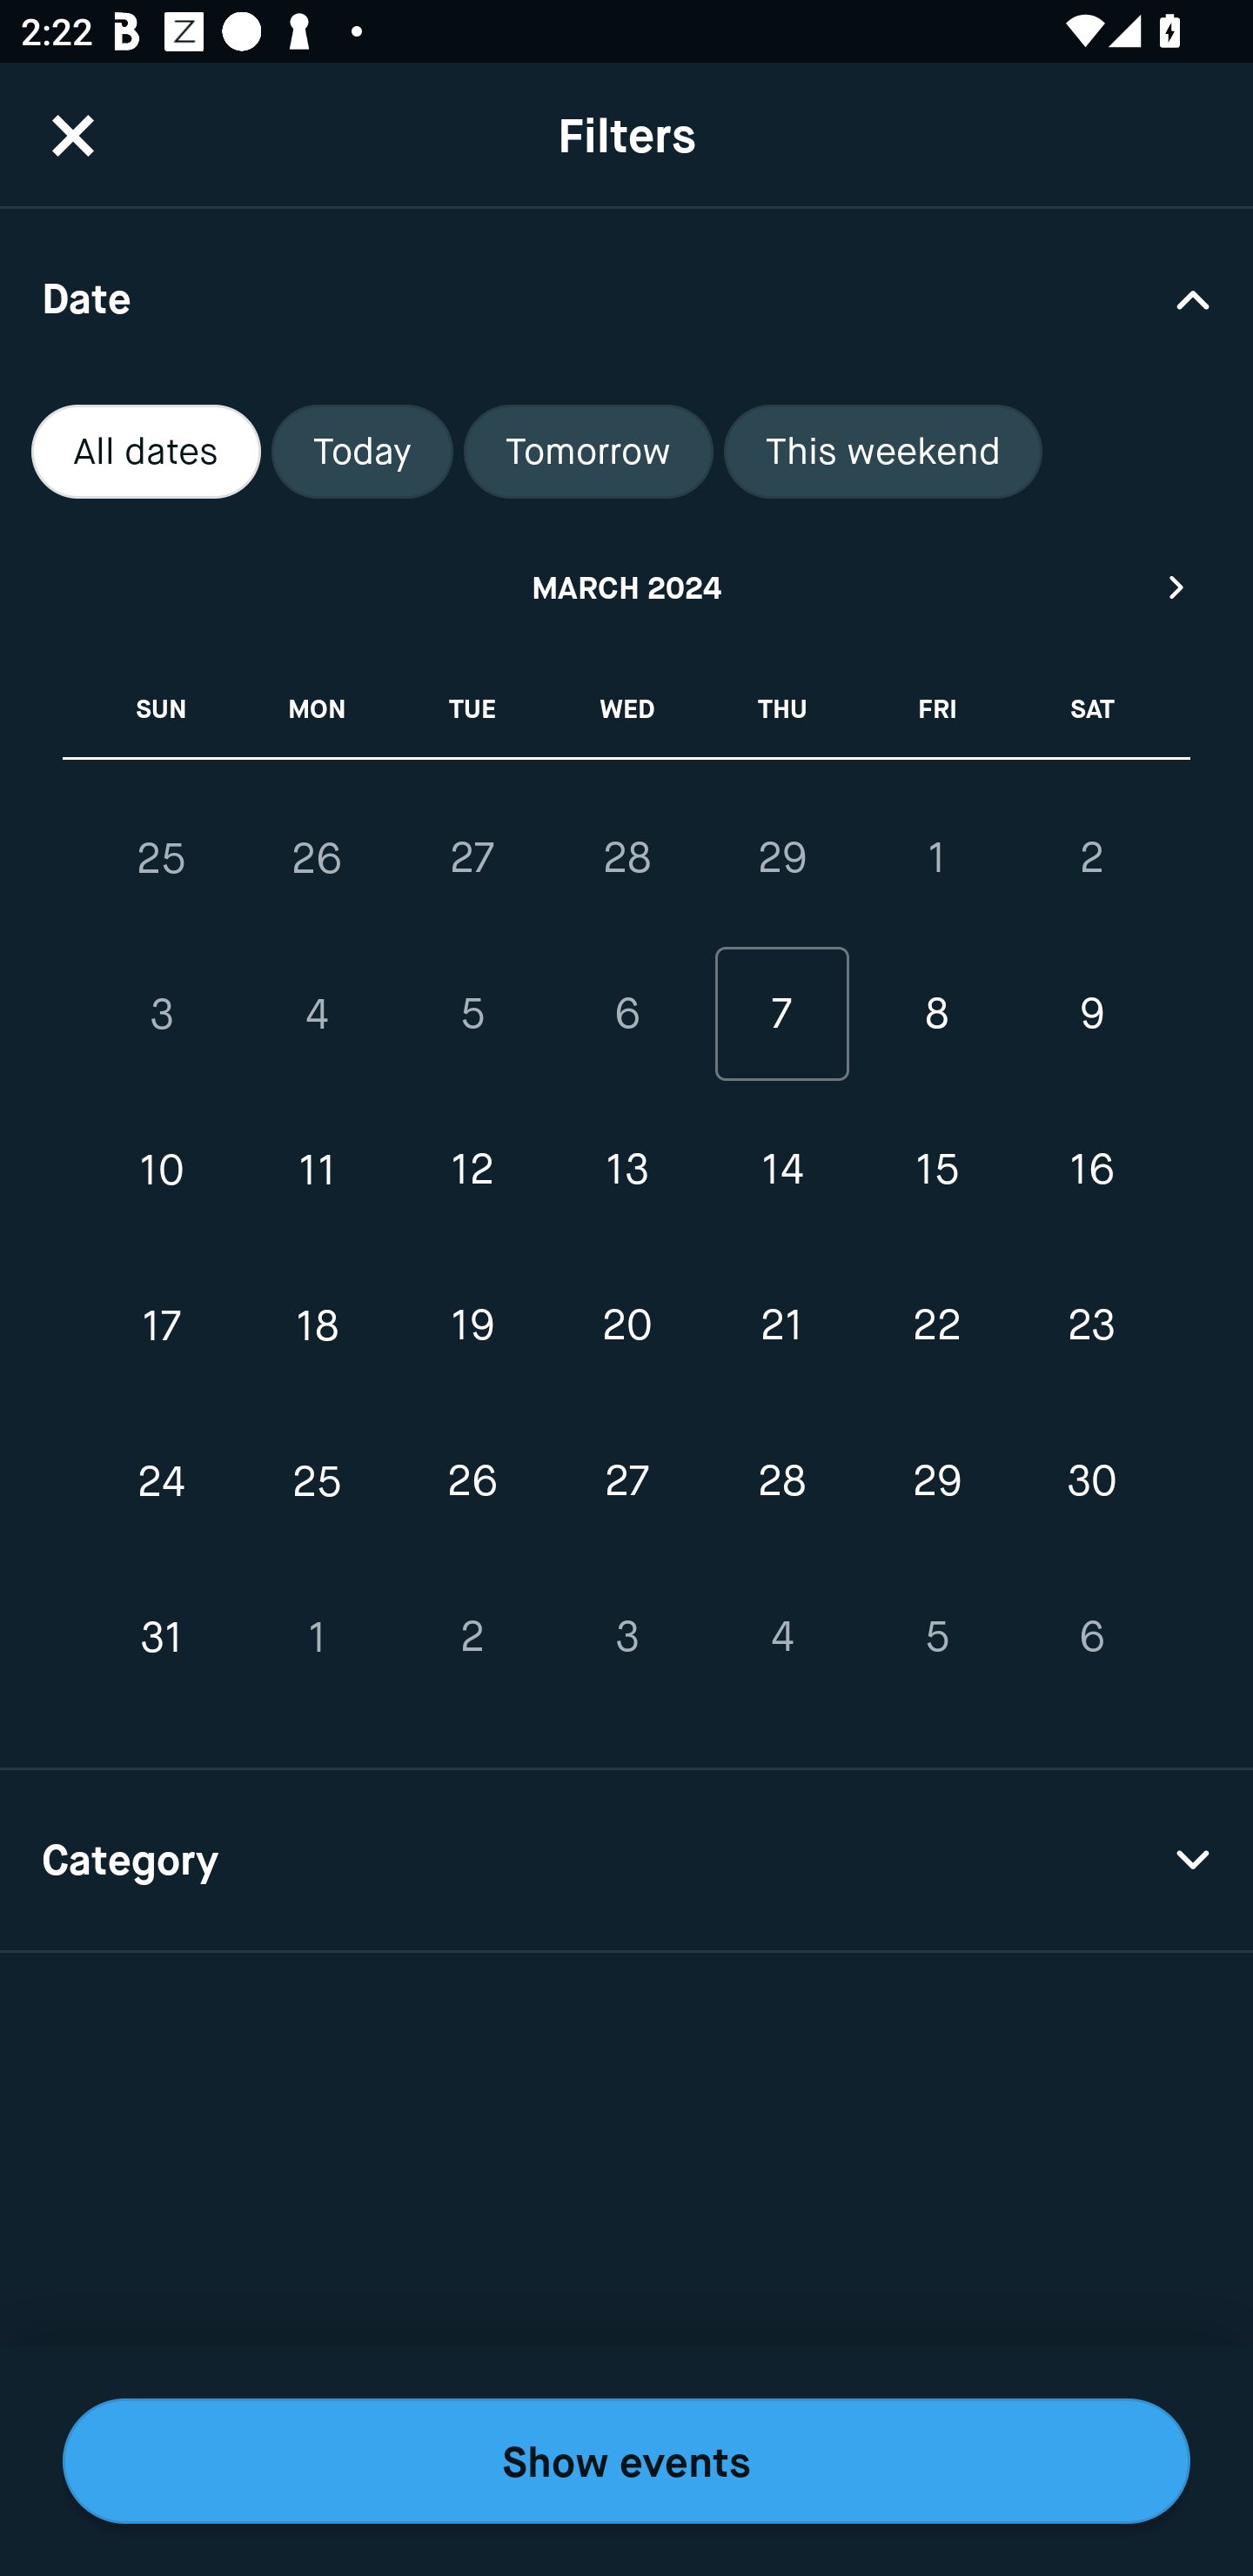  What do you see at coordinates (626, 1636) in the screenshot?
I see `3` at bounding box center [626, 1636].